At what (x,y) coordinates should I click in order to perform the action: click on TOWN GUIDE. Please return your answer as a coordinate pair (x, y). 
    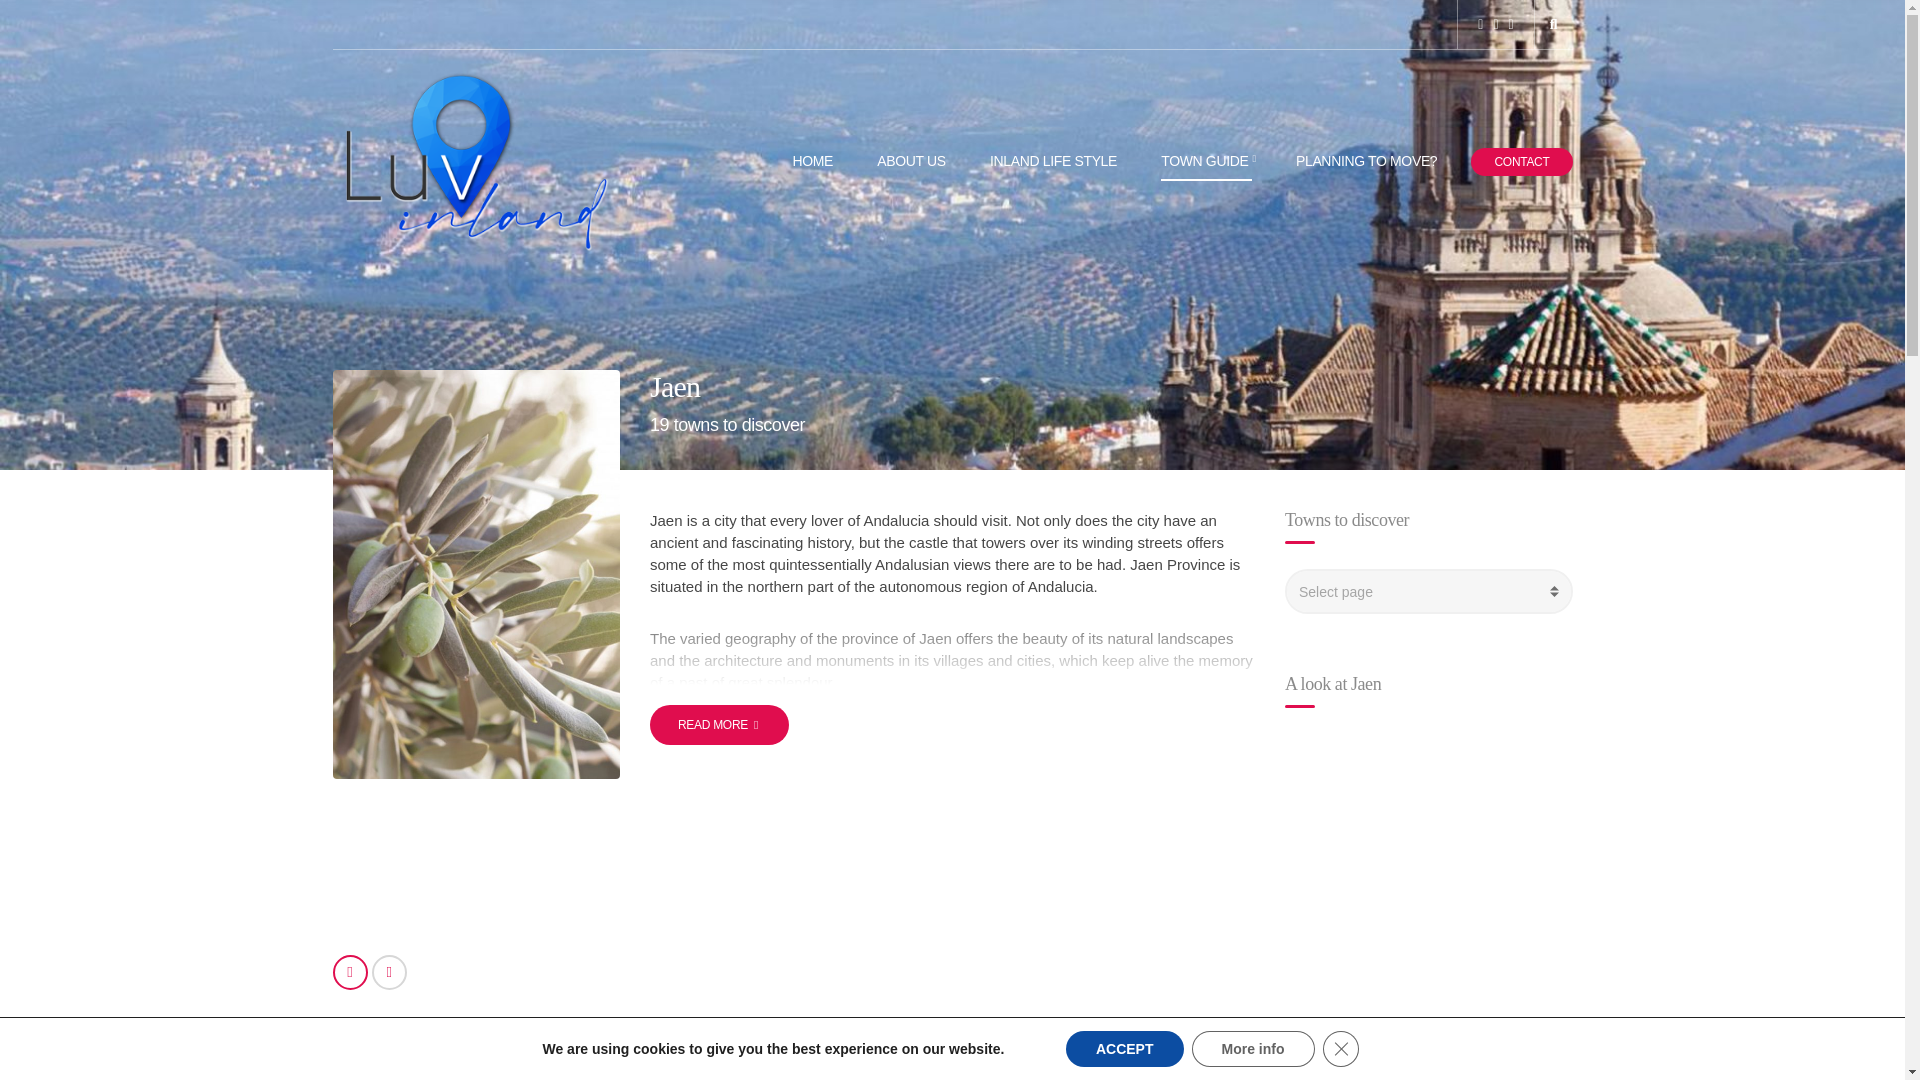
    Looking at the image, I should click on (1206, 162).